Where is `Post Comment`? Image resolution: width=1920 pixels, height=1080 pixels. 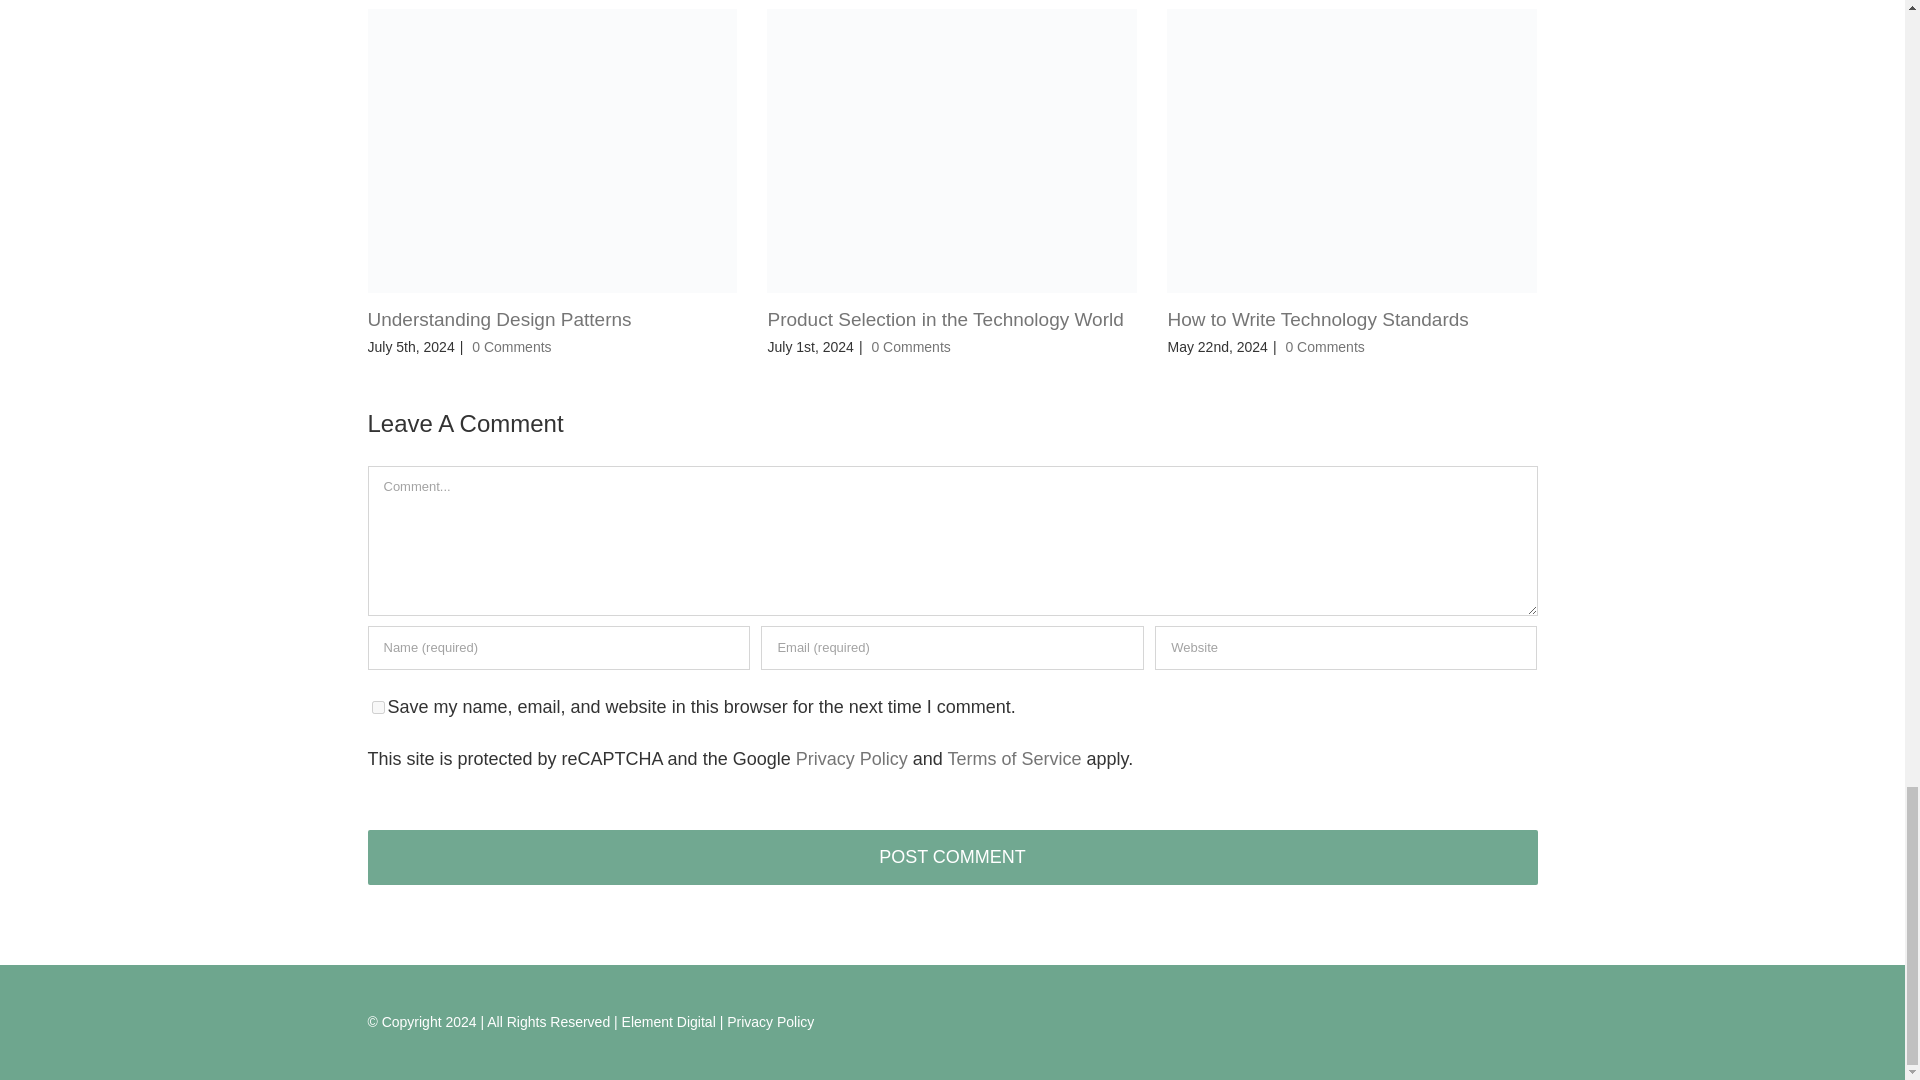
Post Comment is located at coordinates (952, 857).